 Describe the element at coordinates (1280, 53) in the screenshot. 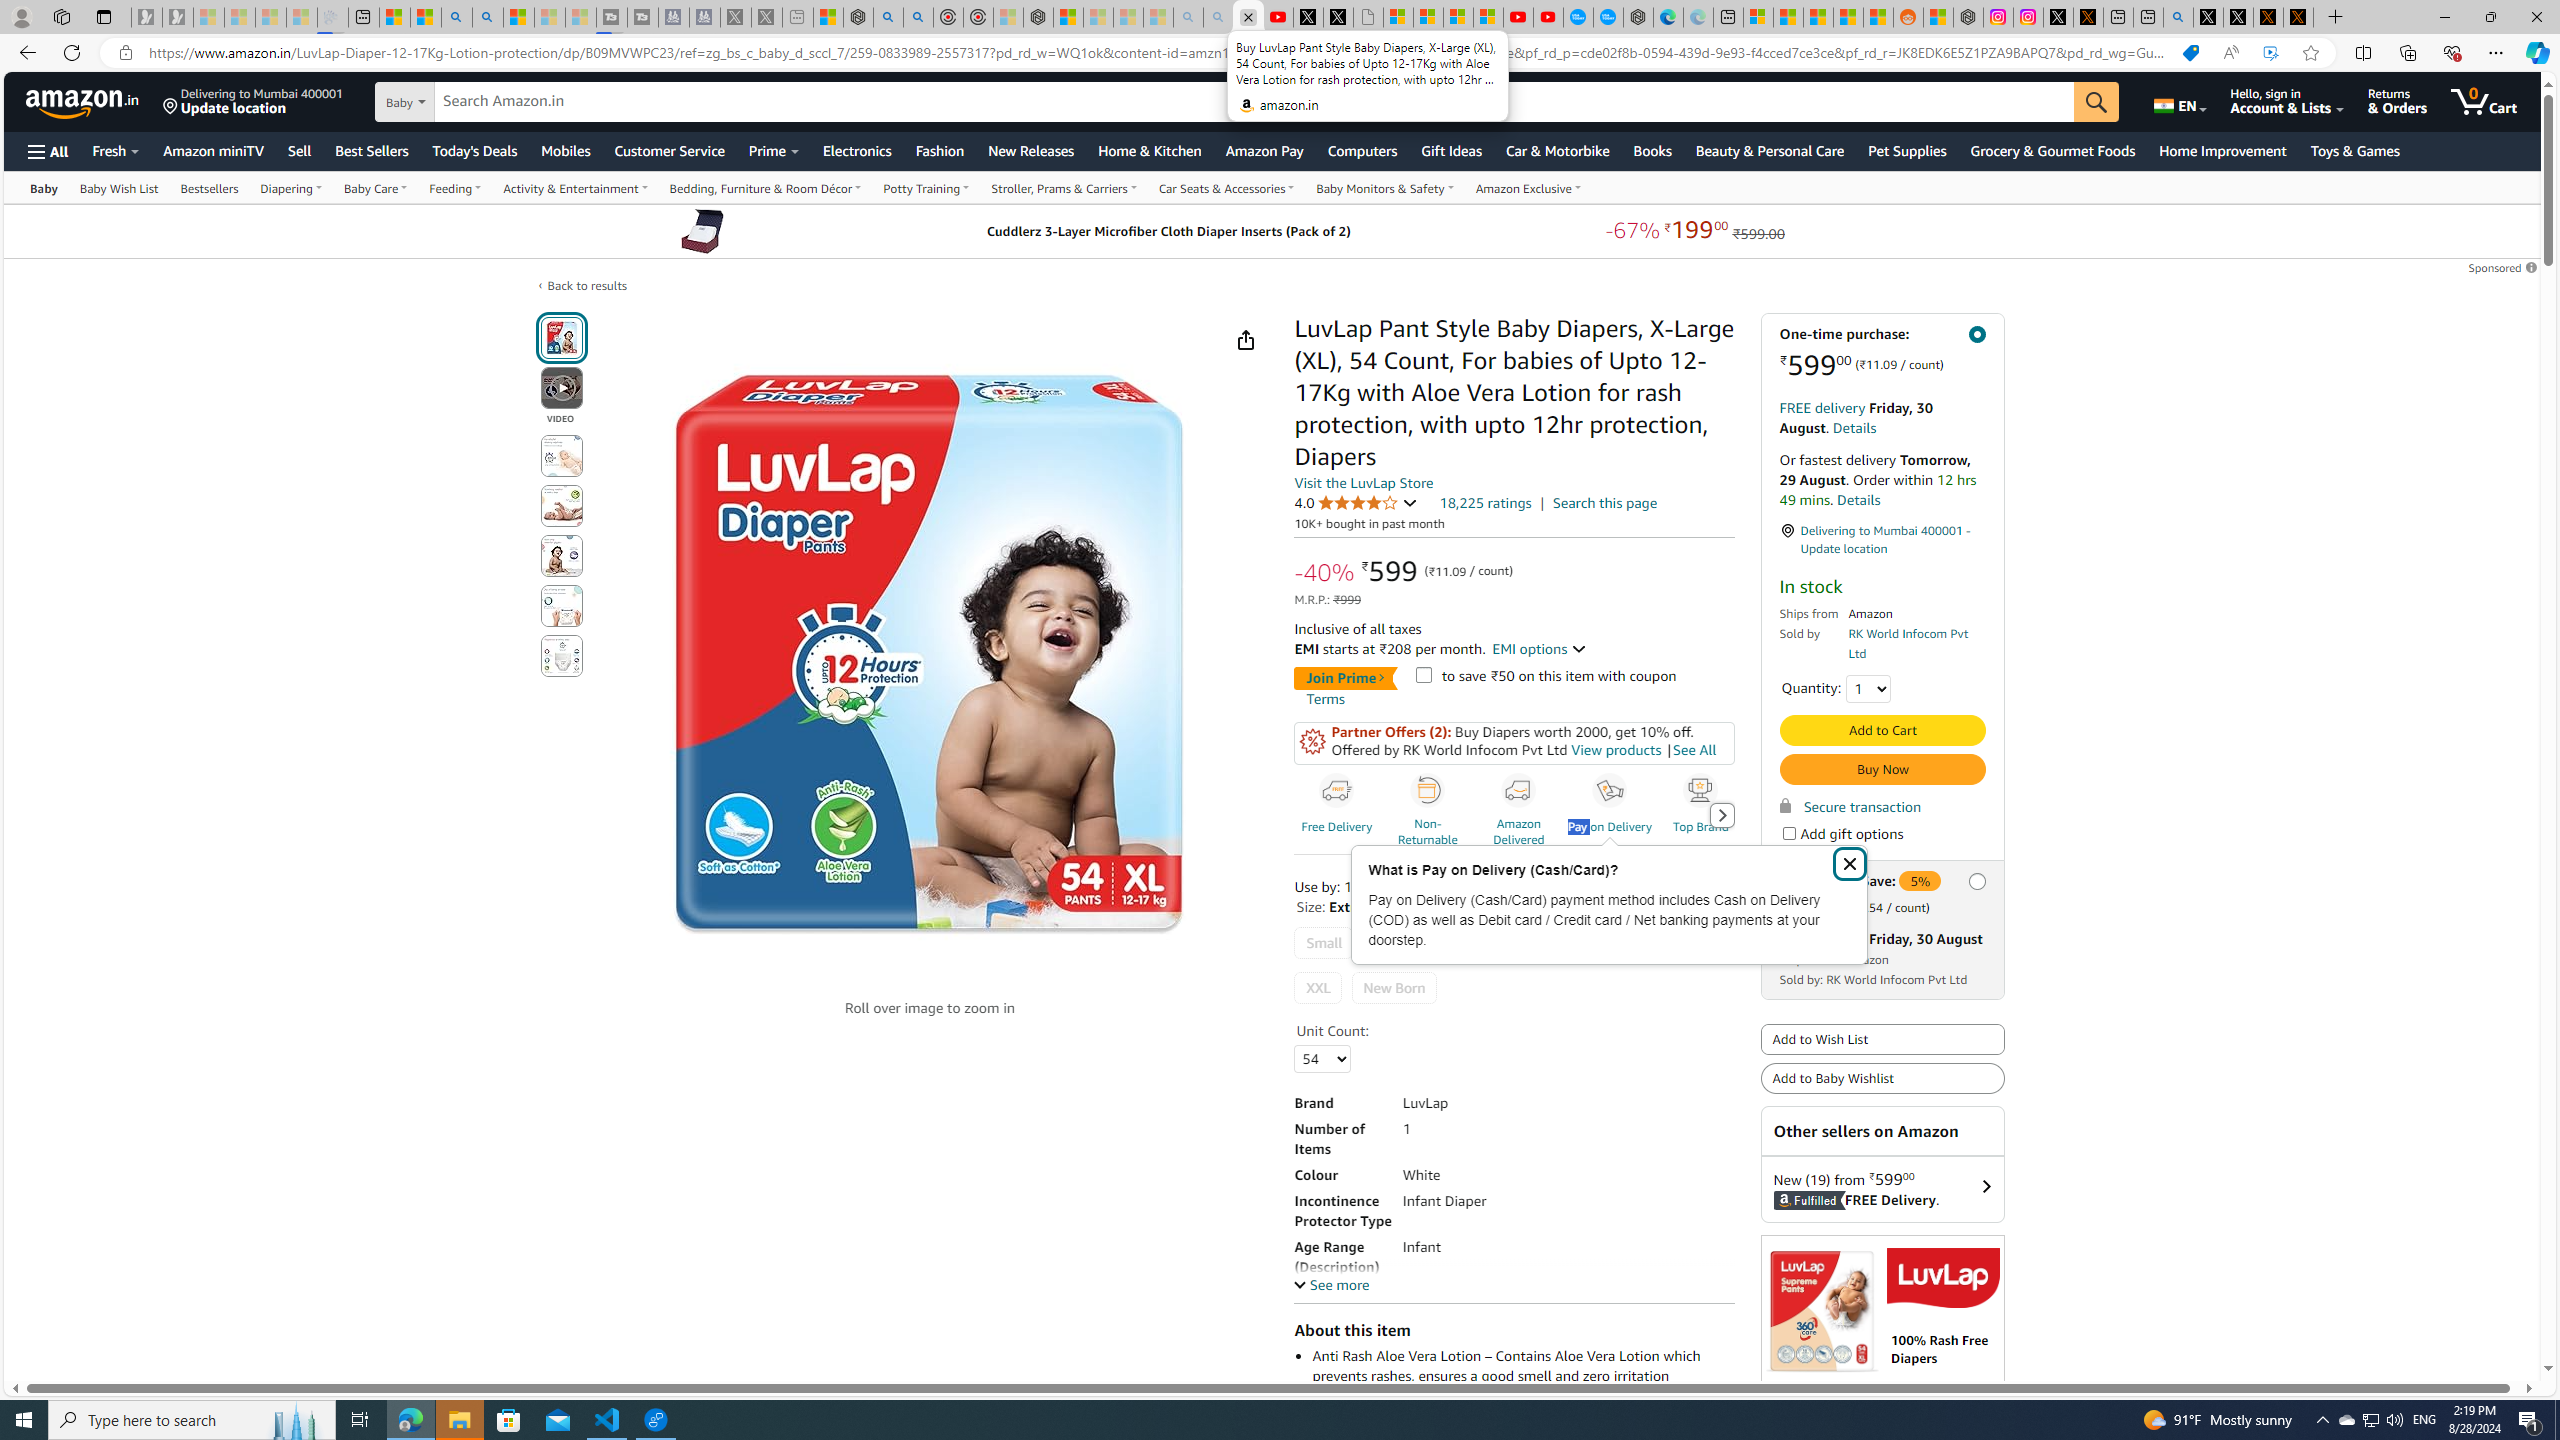

I see `App bar` at that location.